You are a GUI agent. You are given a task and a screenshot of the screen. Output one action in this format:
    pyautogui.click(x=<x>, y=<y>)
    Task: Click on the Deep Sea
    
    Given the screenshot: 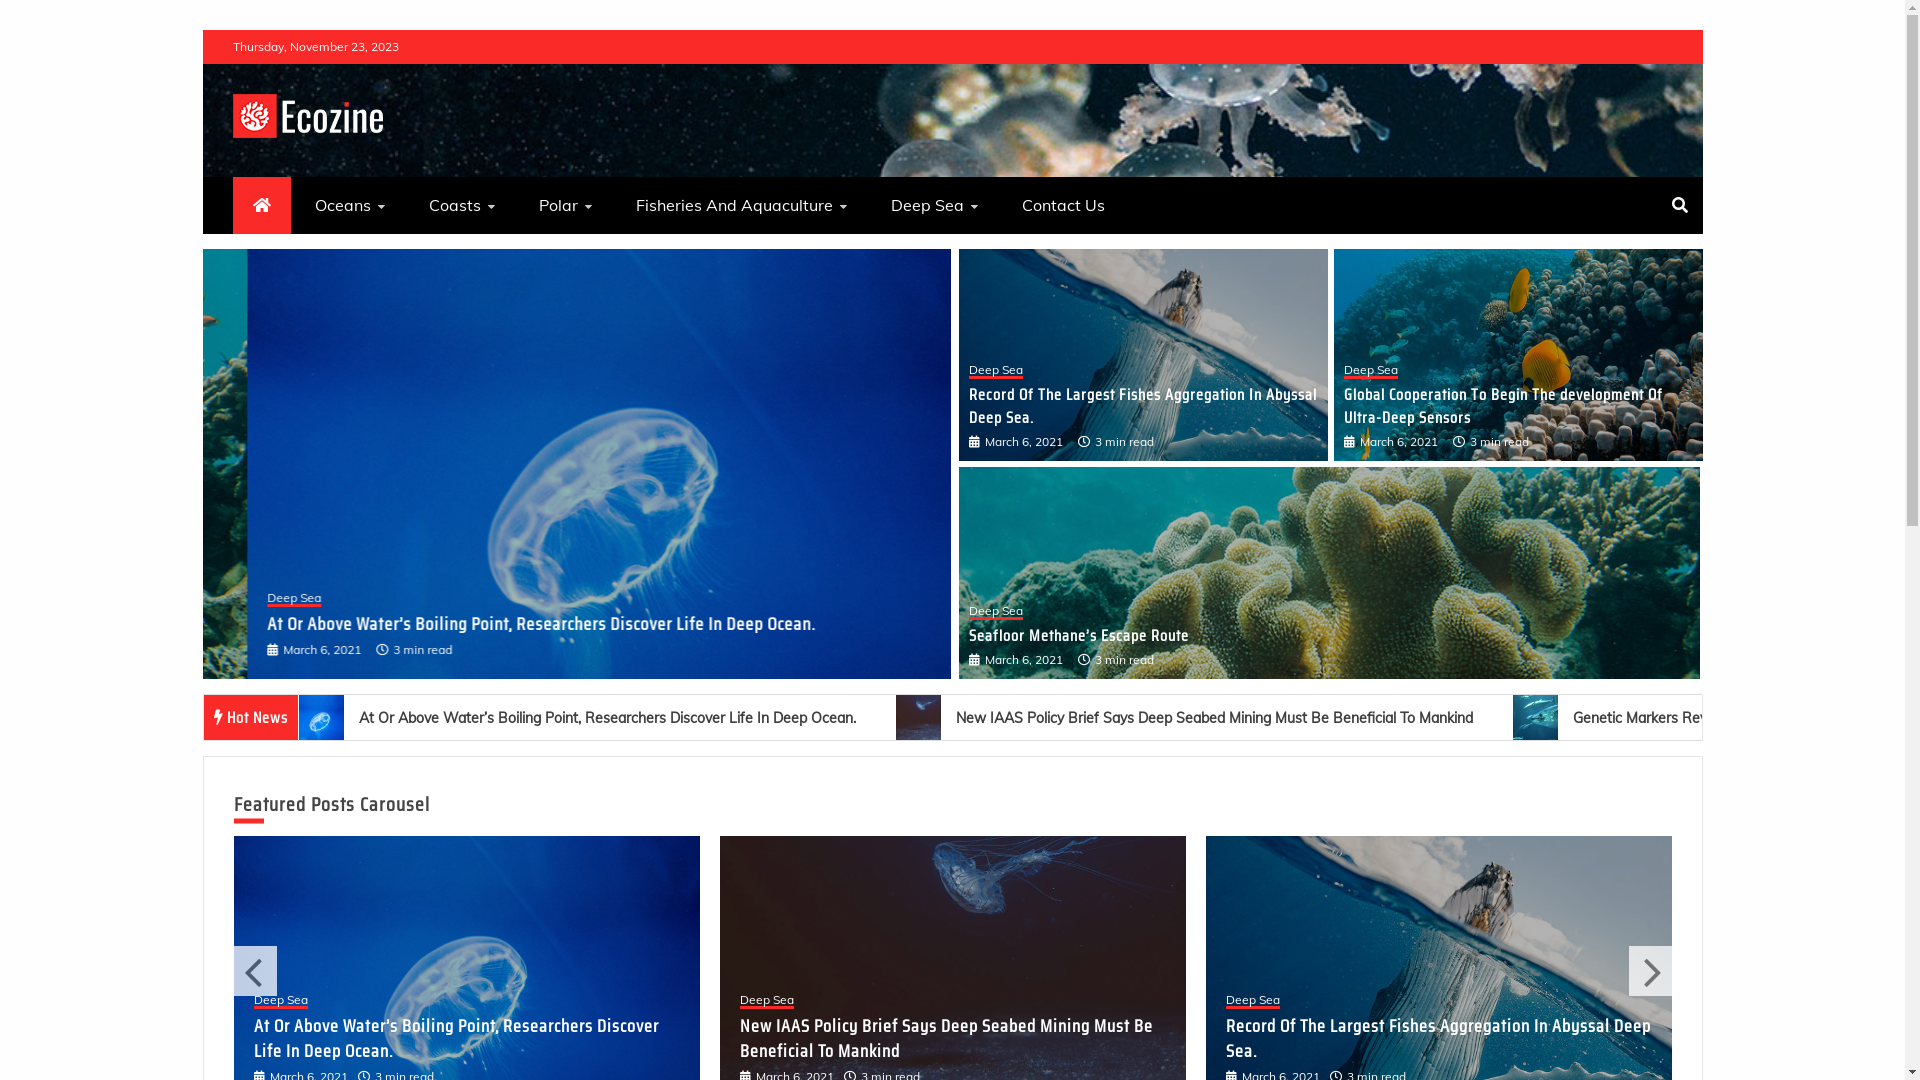 What is the action you would take?
    pyautogui.click(x=1371, y=372)
    